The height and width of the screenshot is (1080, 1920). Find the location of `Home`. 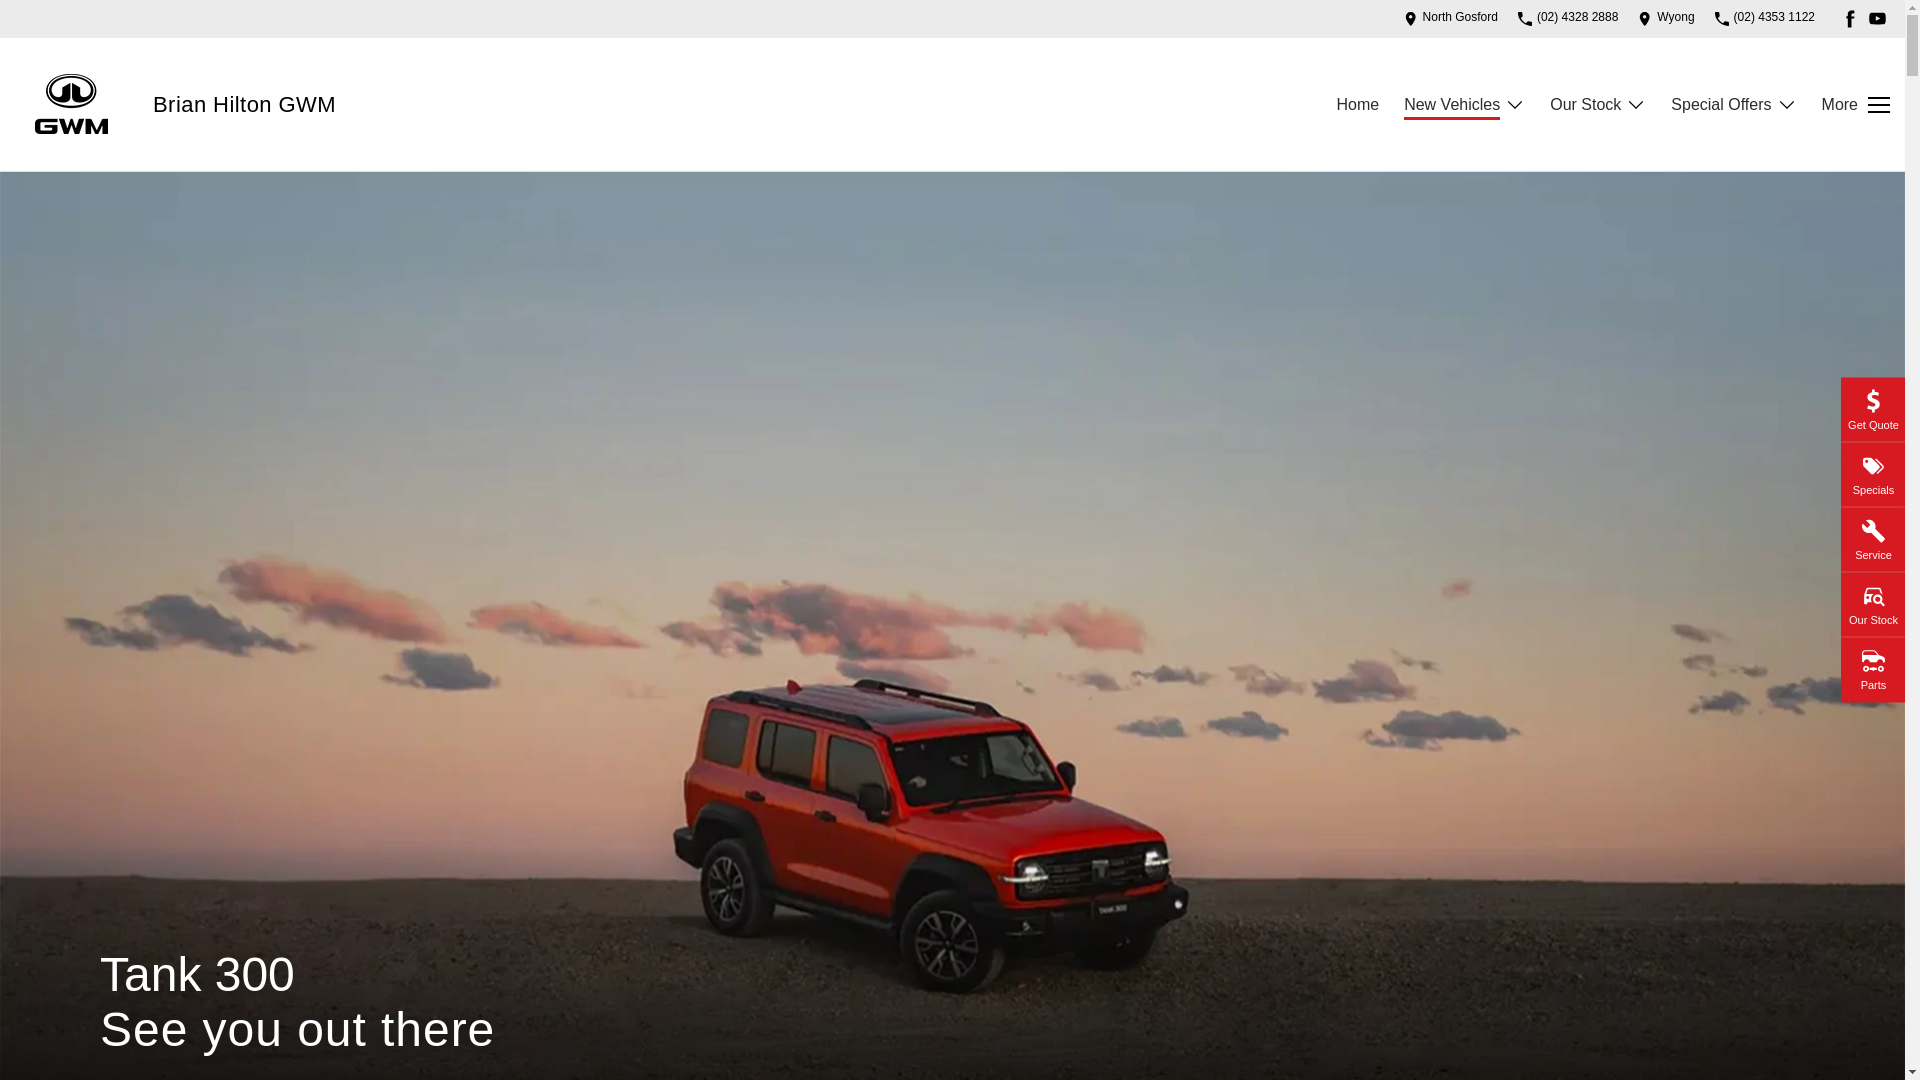

Home is located at coordinates (1357, 105).